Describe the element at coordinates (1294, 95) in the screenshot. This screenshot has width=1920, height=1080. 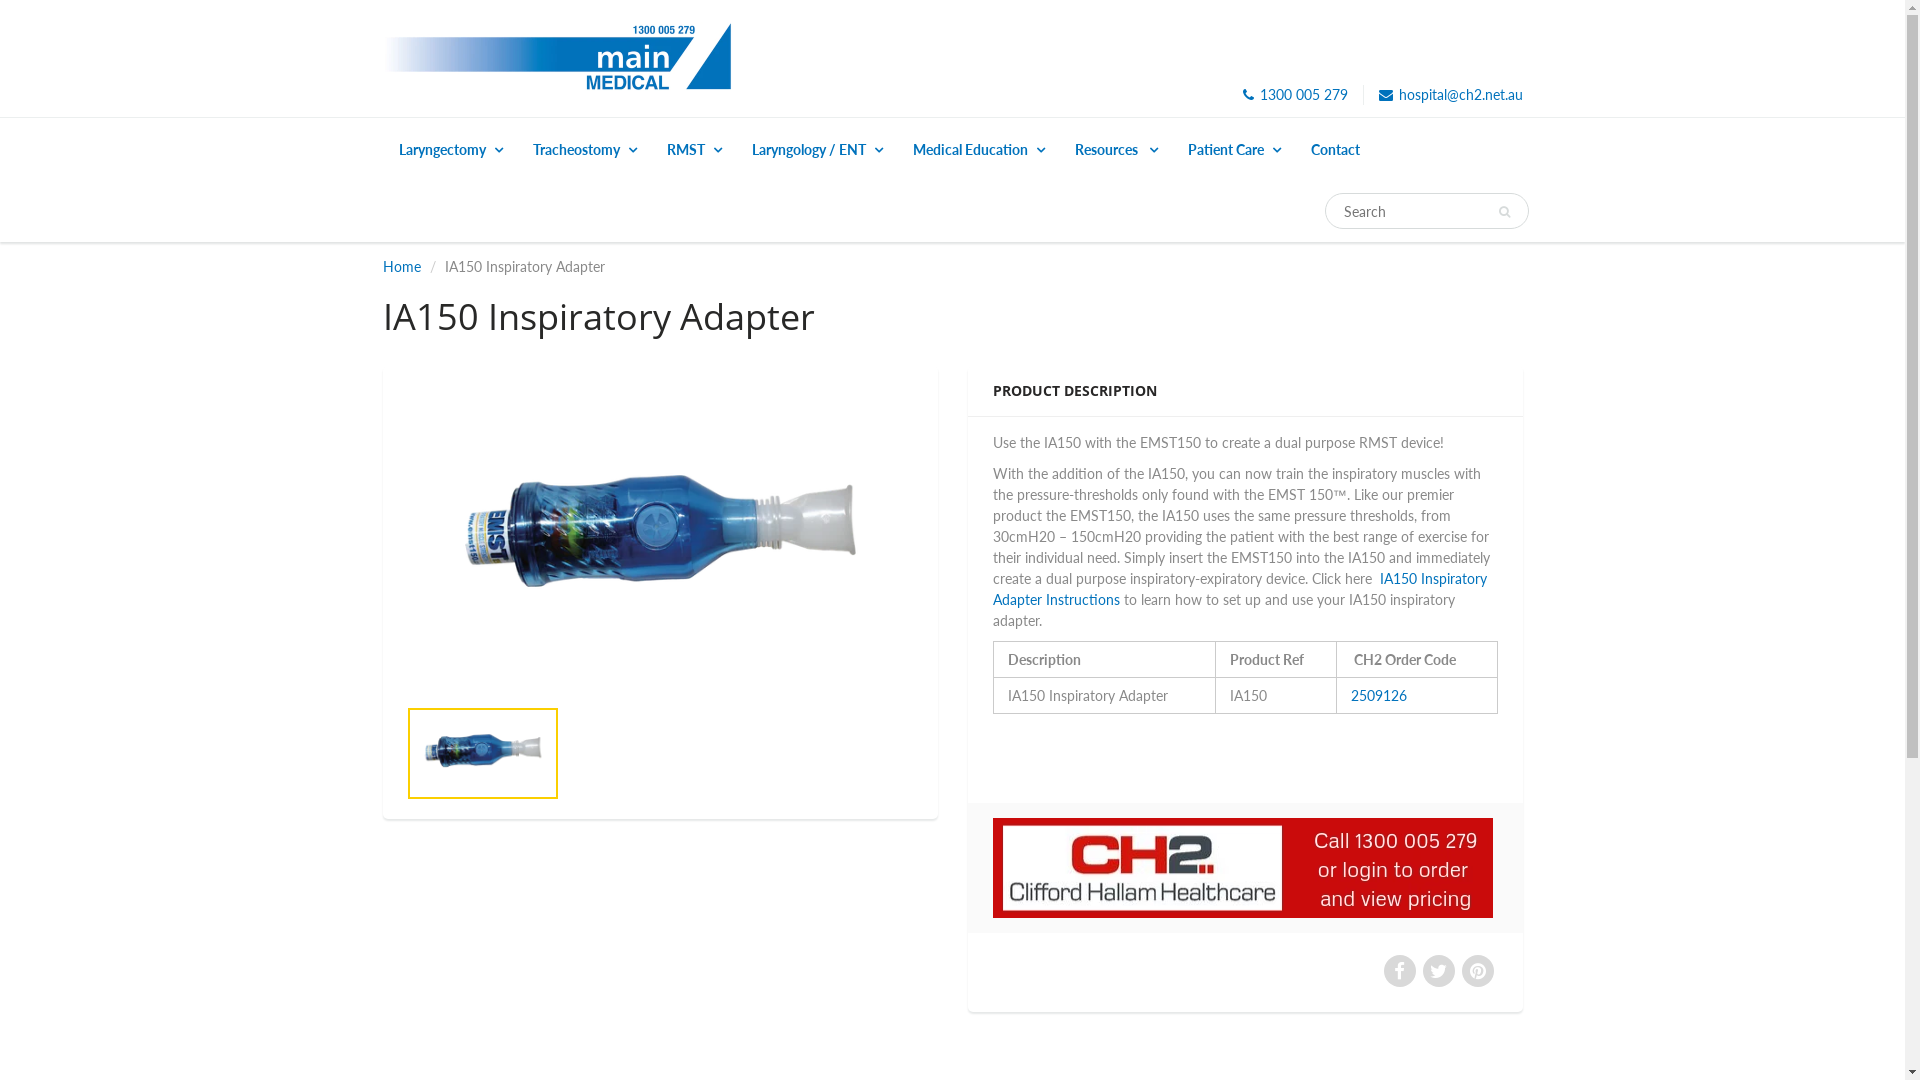
I see `1300 005 279` at that location.